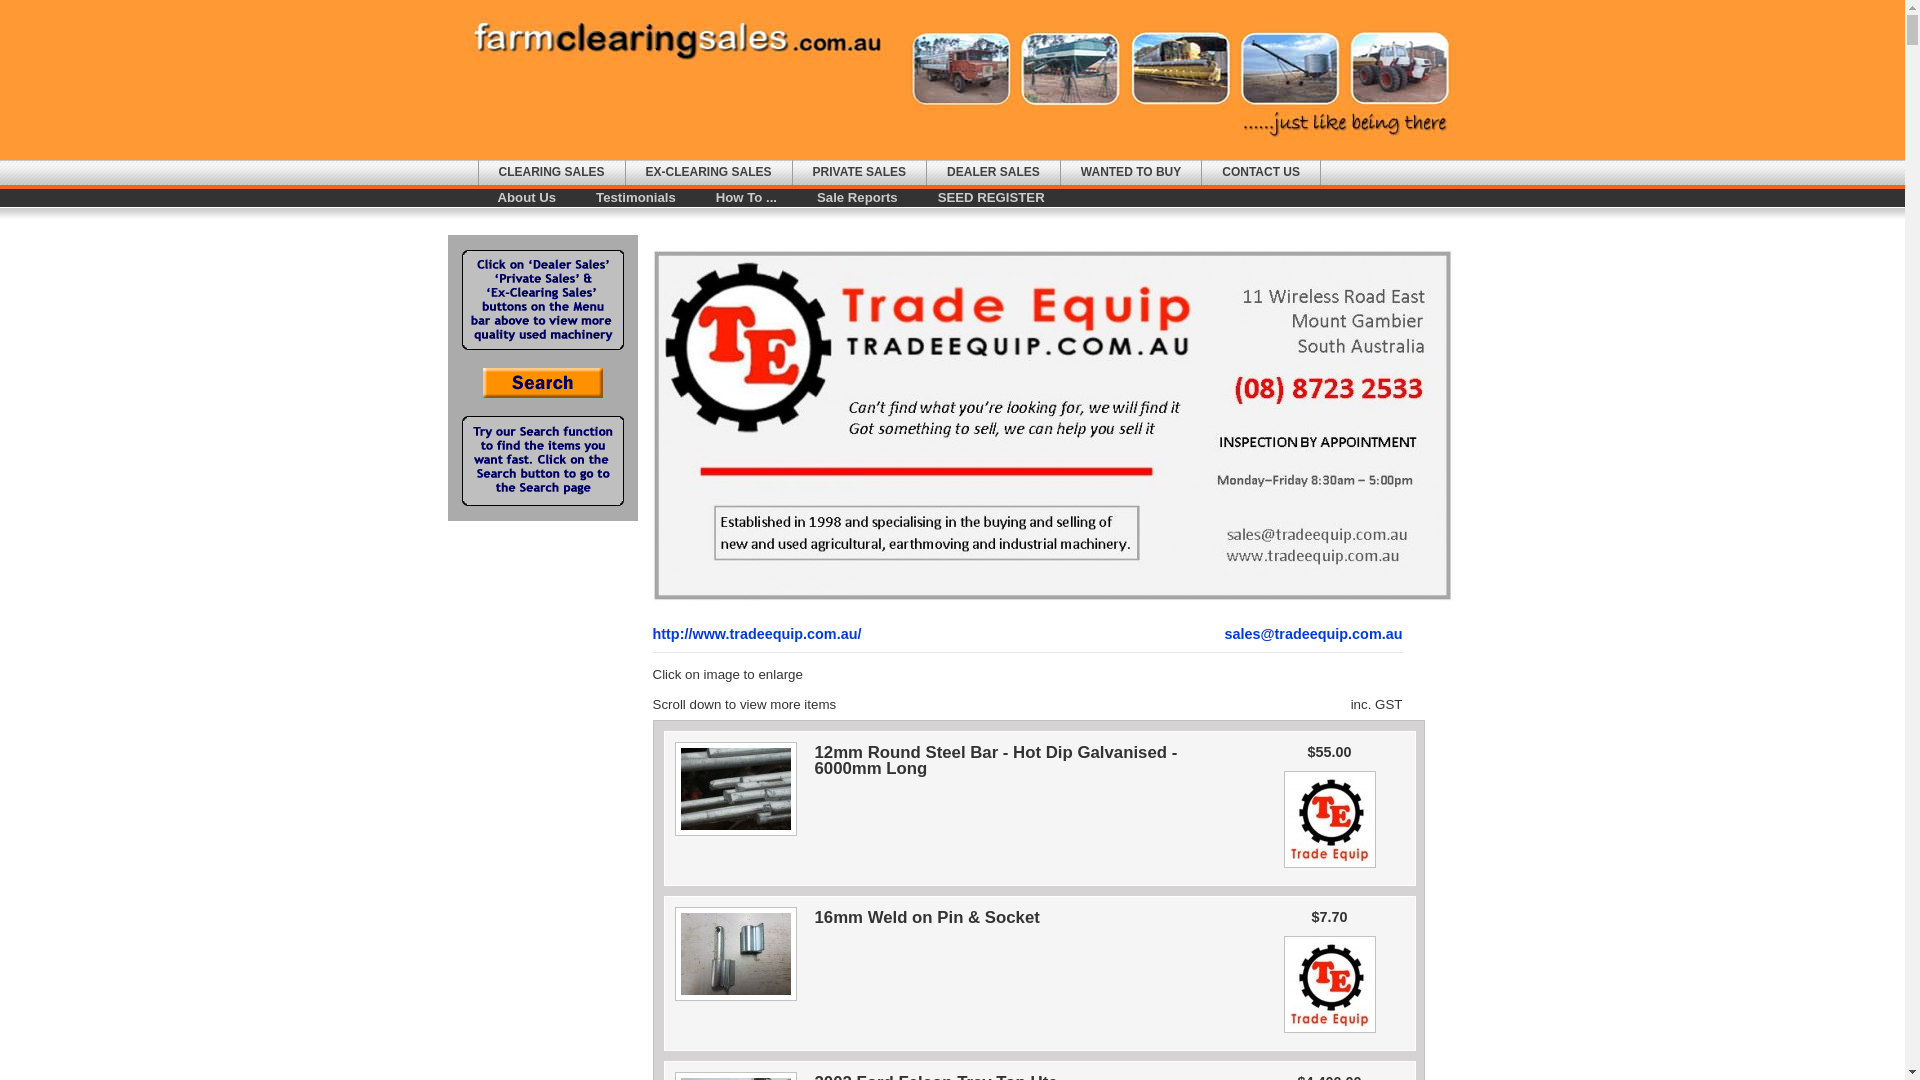  What do you see at coordinates (858, 198) in the screenshot?
I see `Sale Reports` at bounding box center [858, 198].